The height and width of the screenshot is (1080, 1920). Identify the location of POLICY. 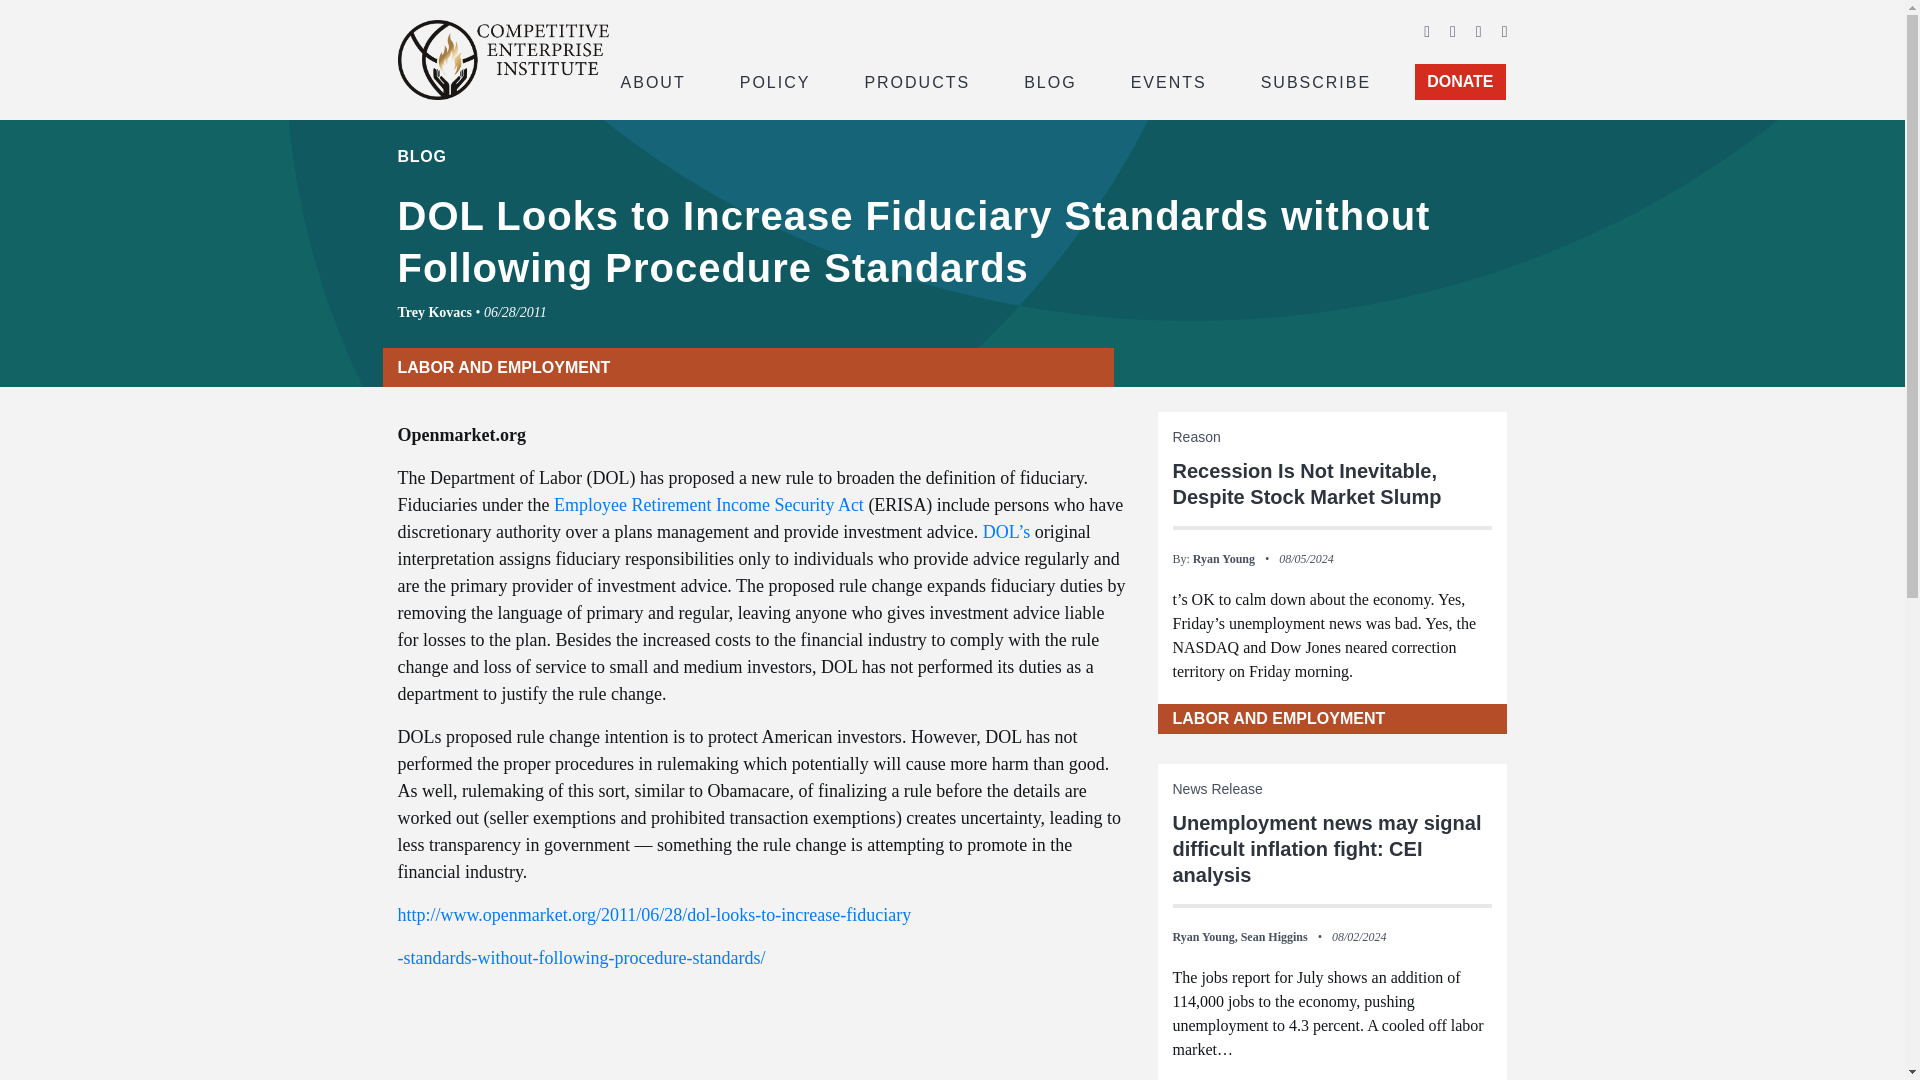
(775, 80).